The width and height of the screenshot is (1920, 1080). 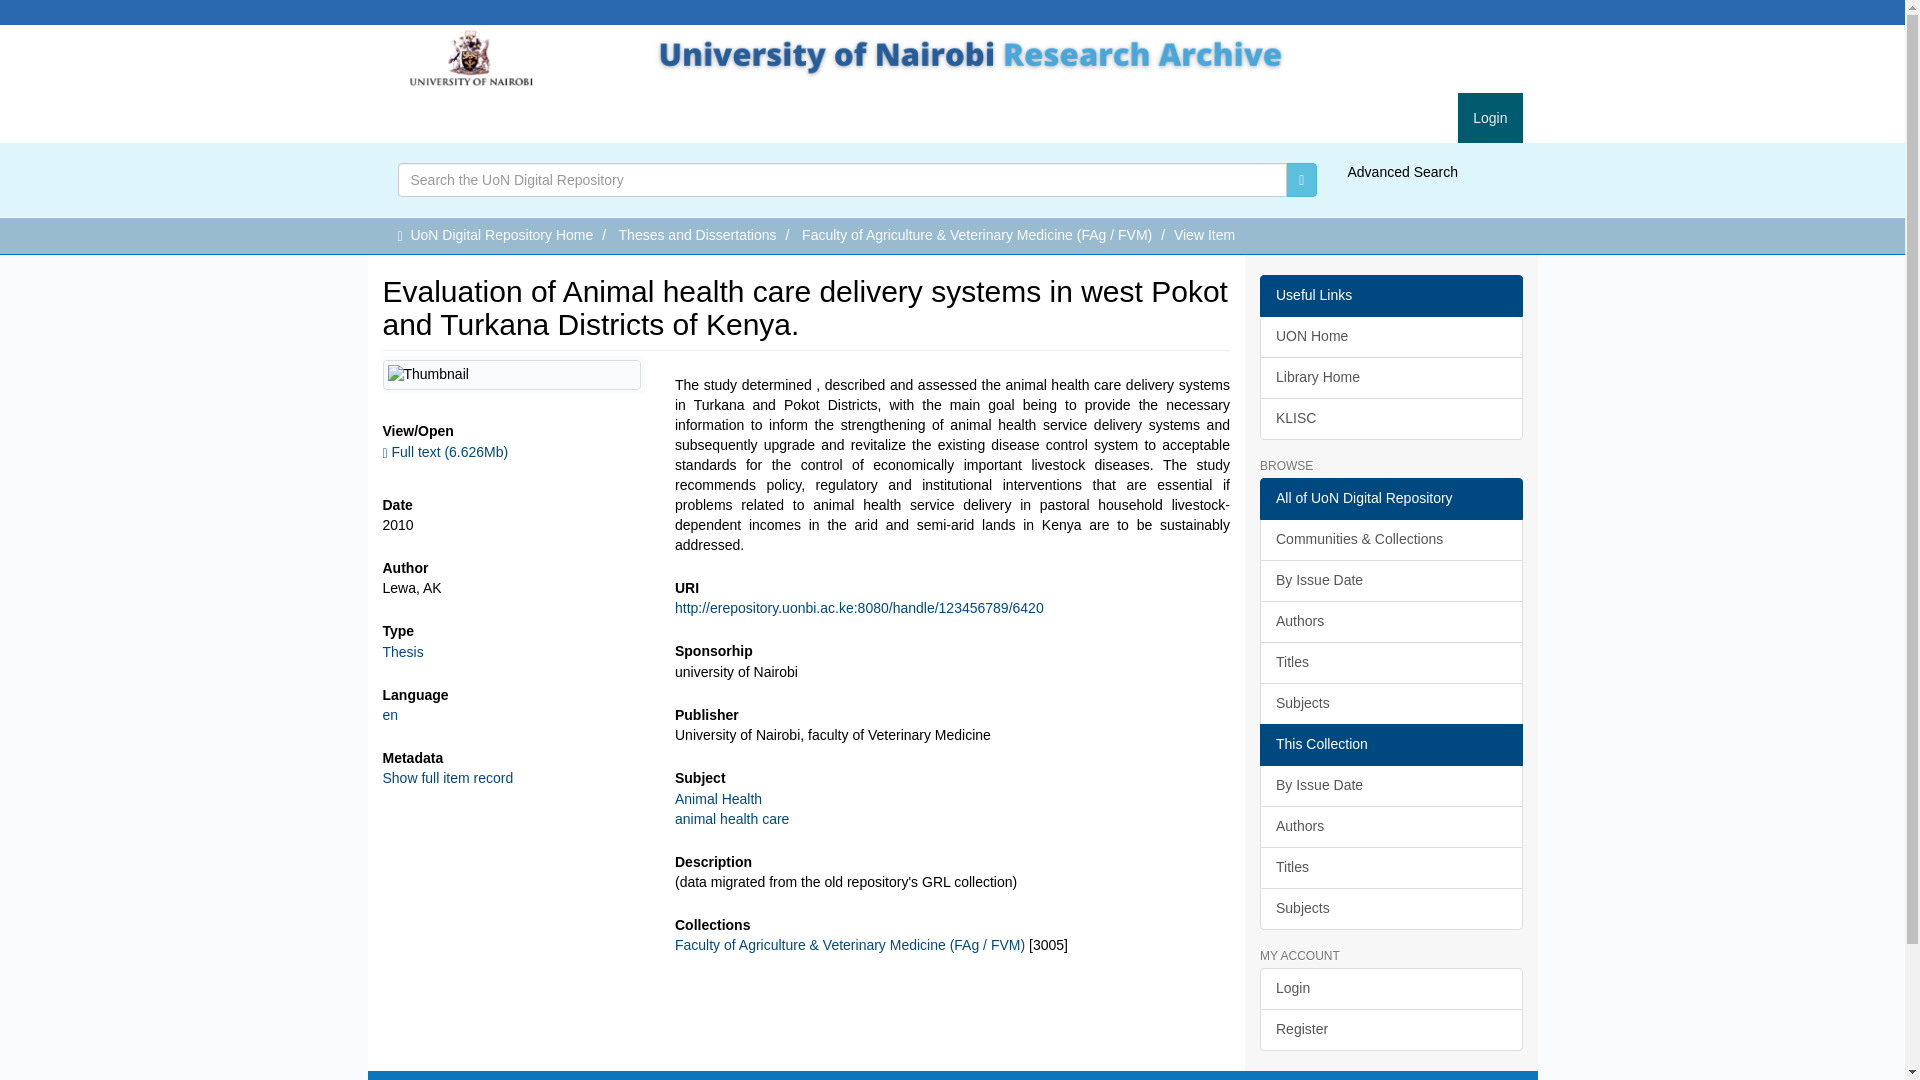 I want to click on Authors, so click(x=1390, y=826).